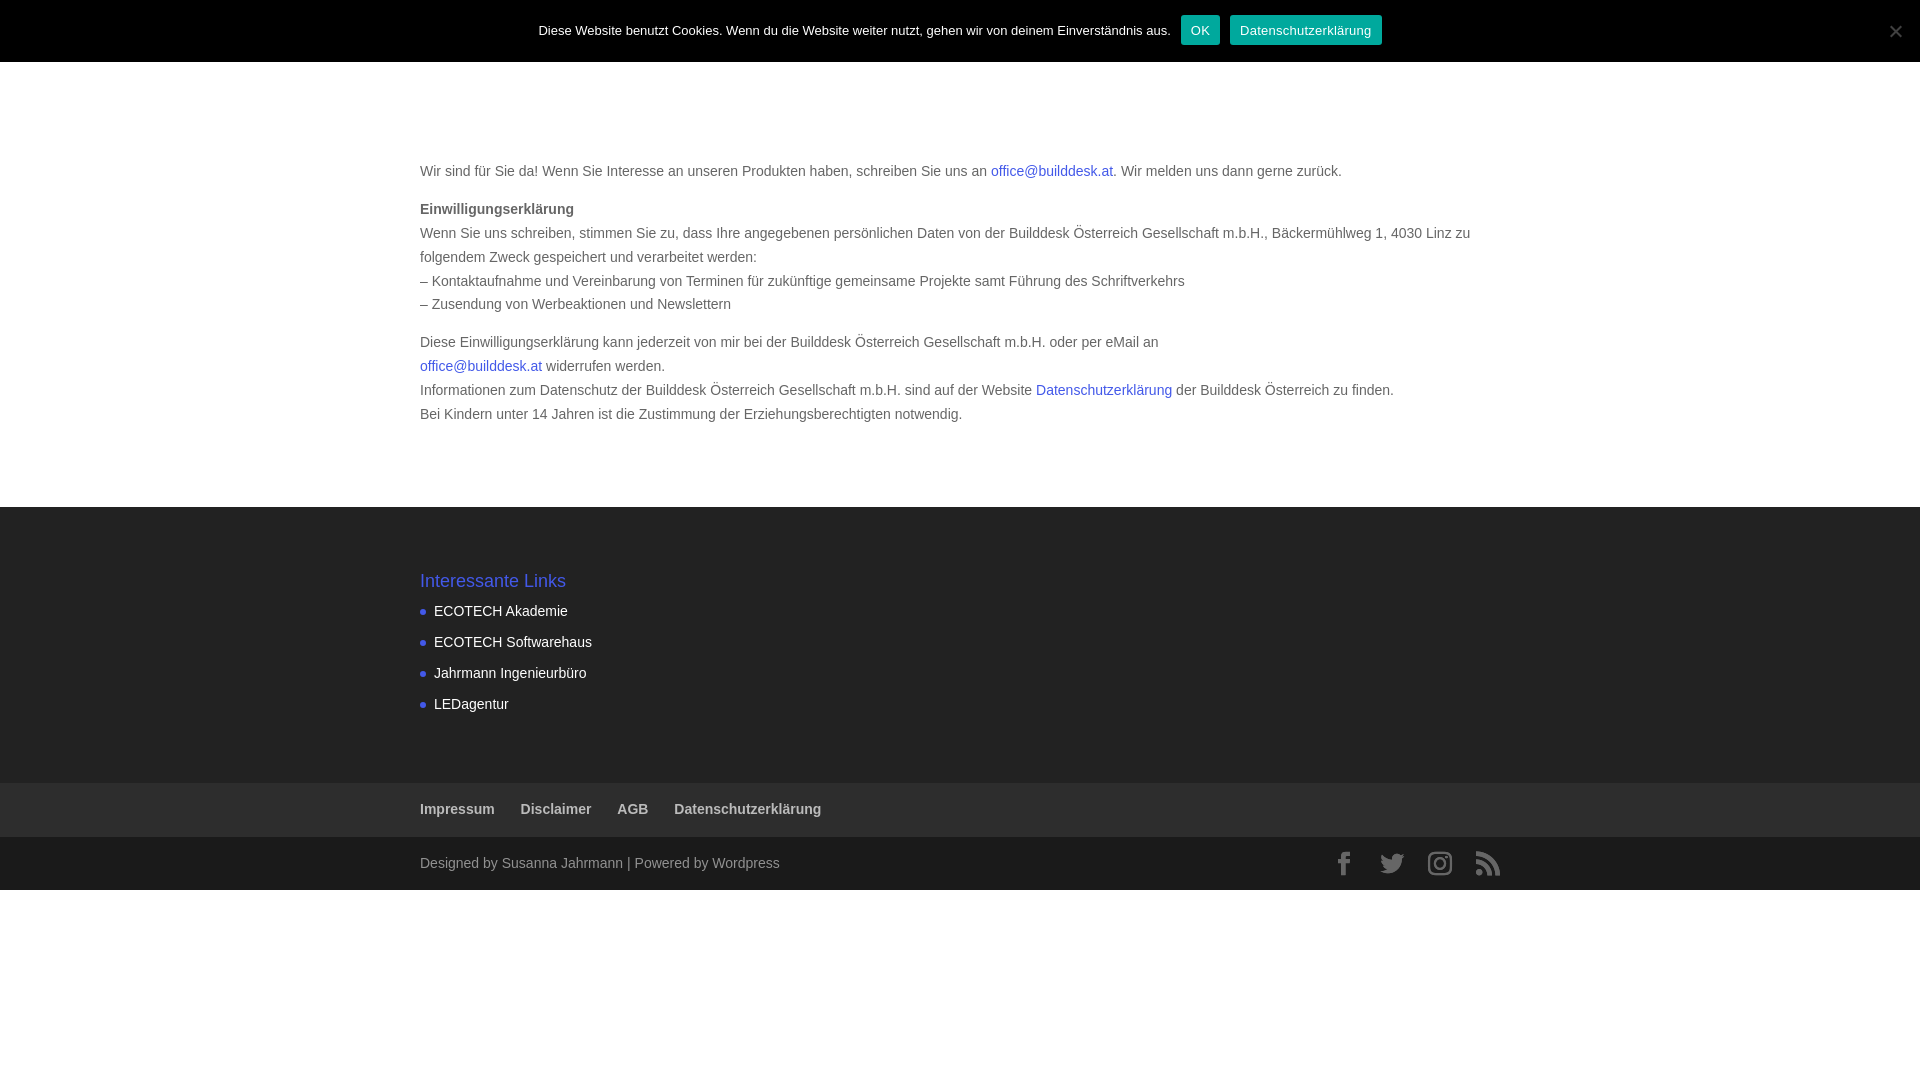  What do you see at coordinates (508, 48) in the screenshot?
I see `Logo BD` at bounding box center [508, 48].